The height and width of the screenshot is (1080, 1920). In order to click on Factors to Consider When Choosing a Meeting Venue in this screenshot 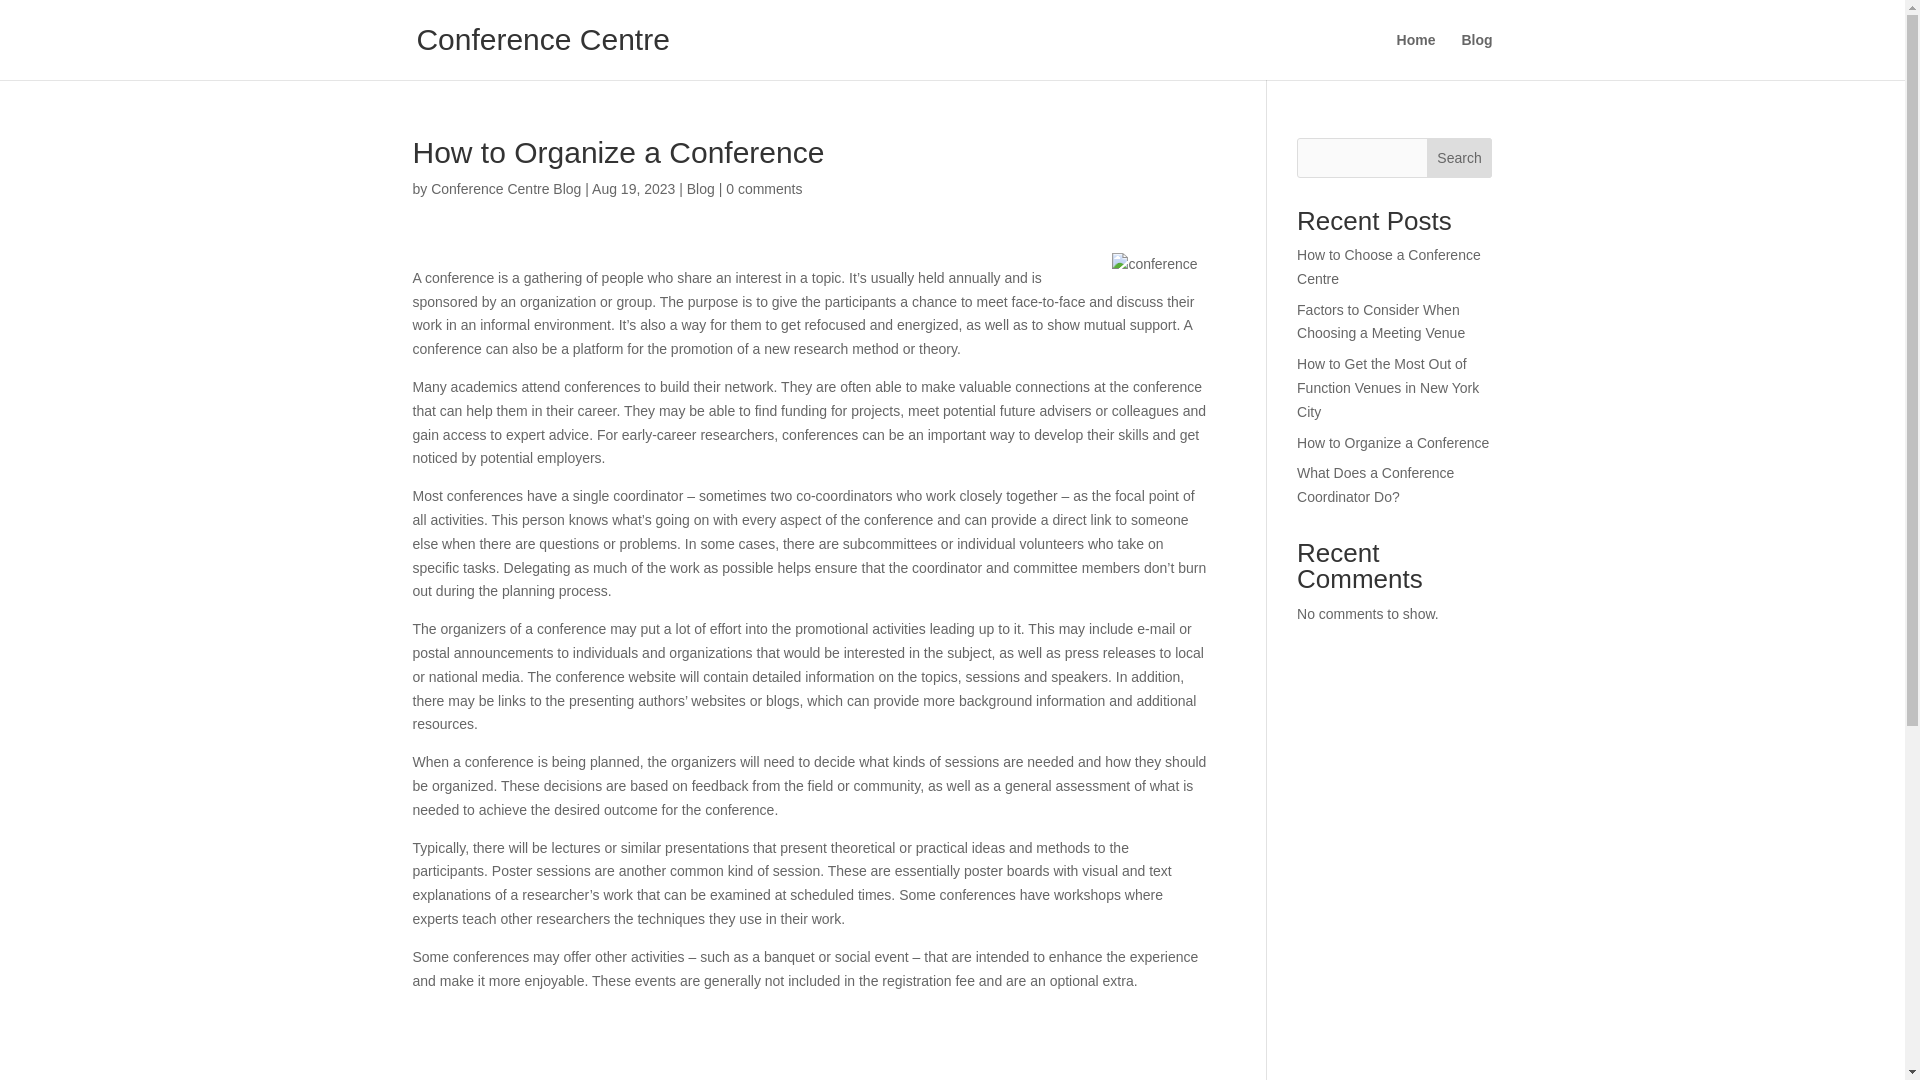, I will do `click(1380, 322)`.